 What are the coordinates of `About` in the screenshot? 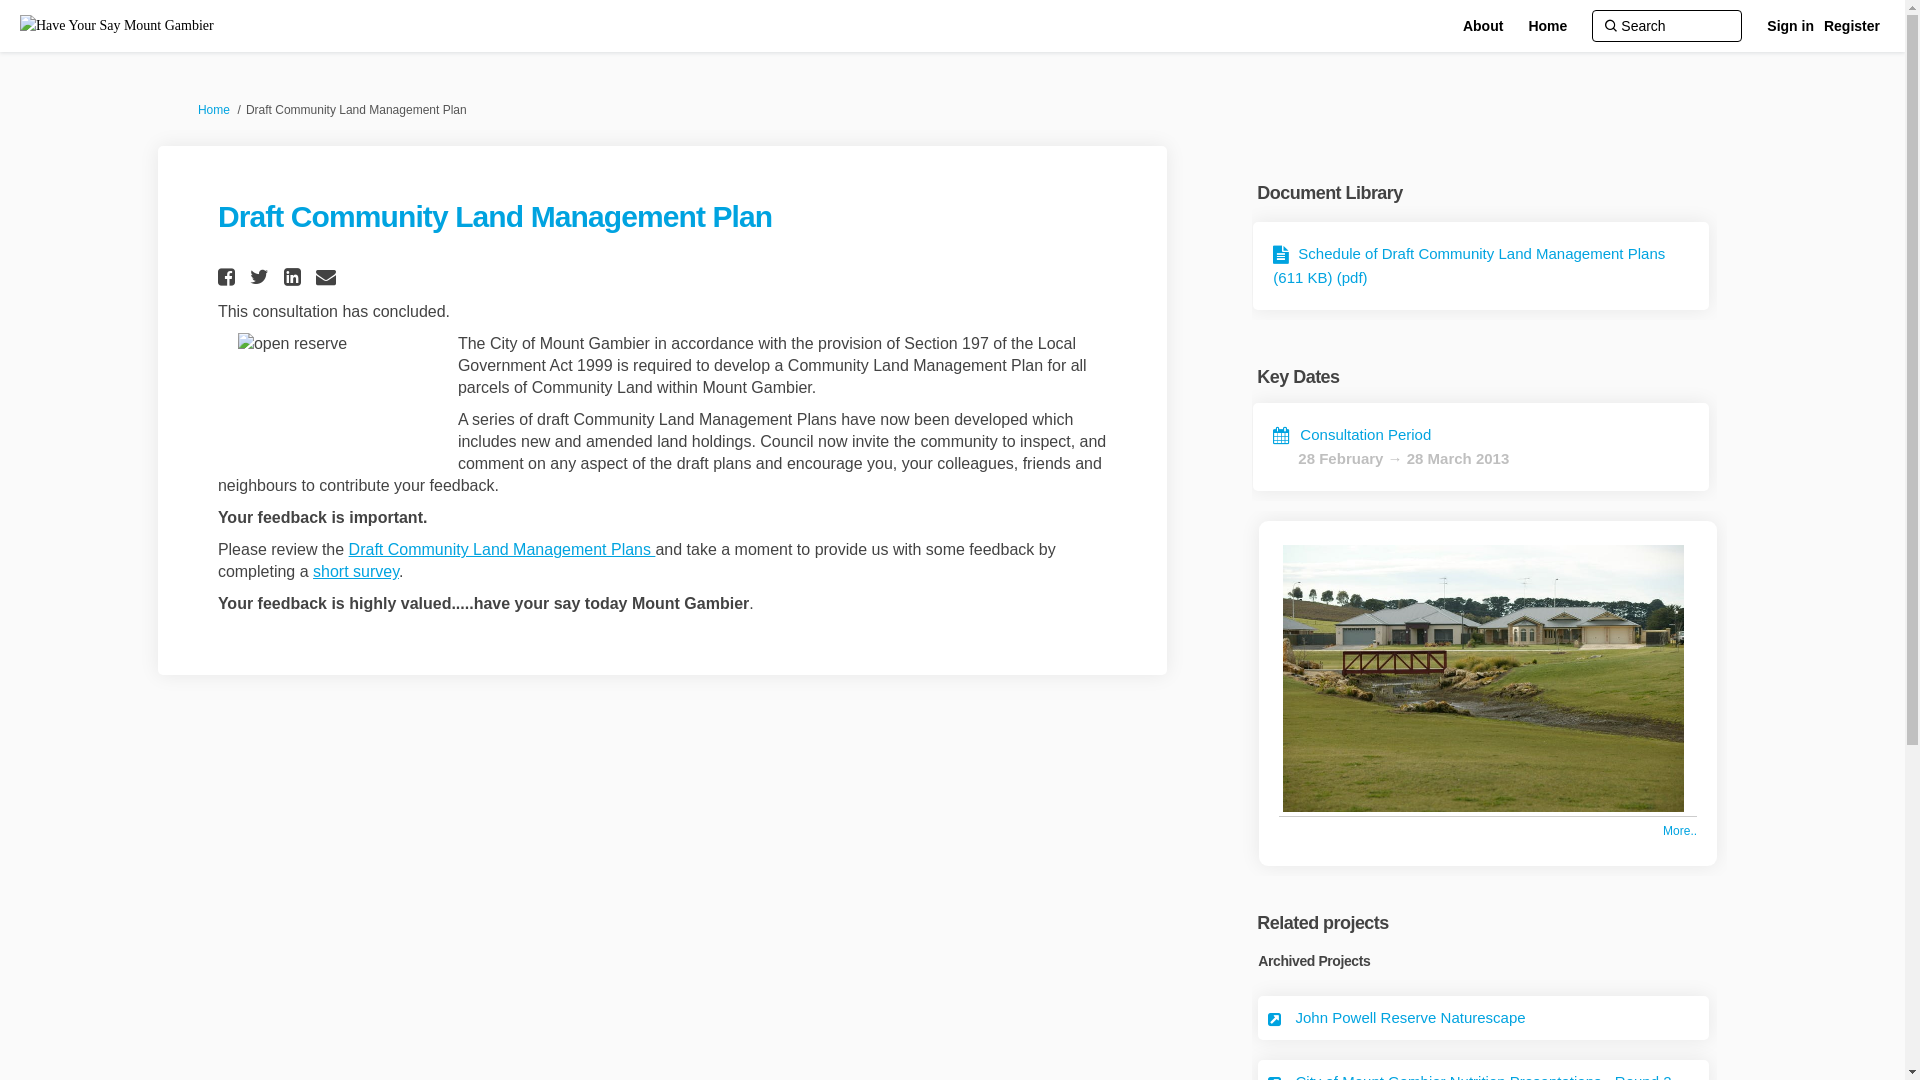 It's located at (1483, 26).